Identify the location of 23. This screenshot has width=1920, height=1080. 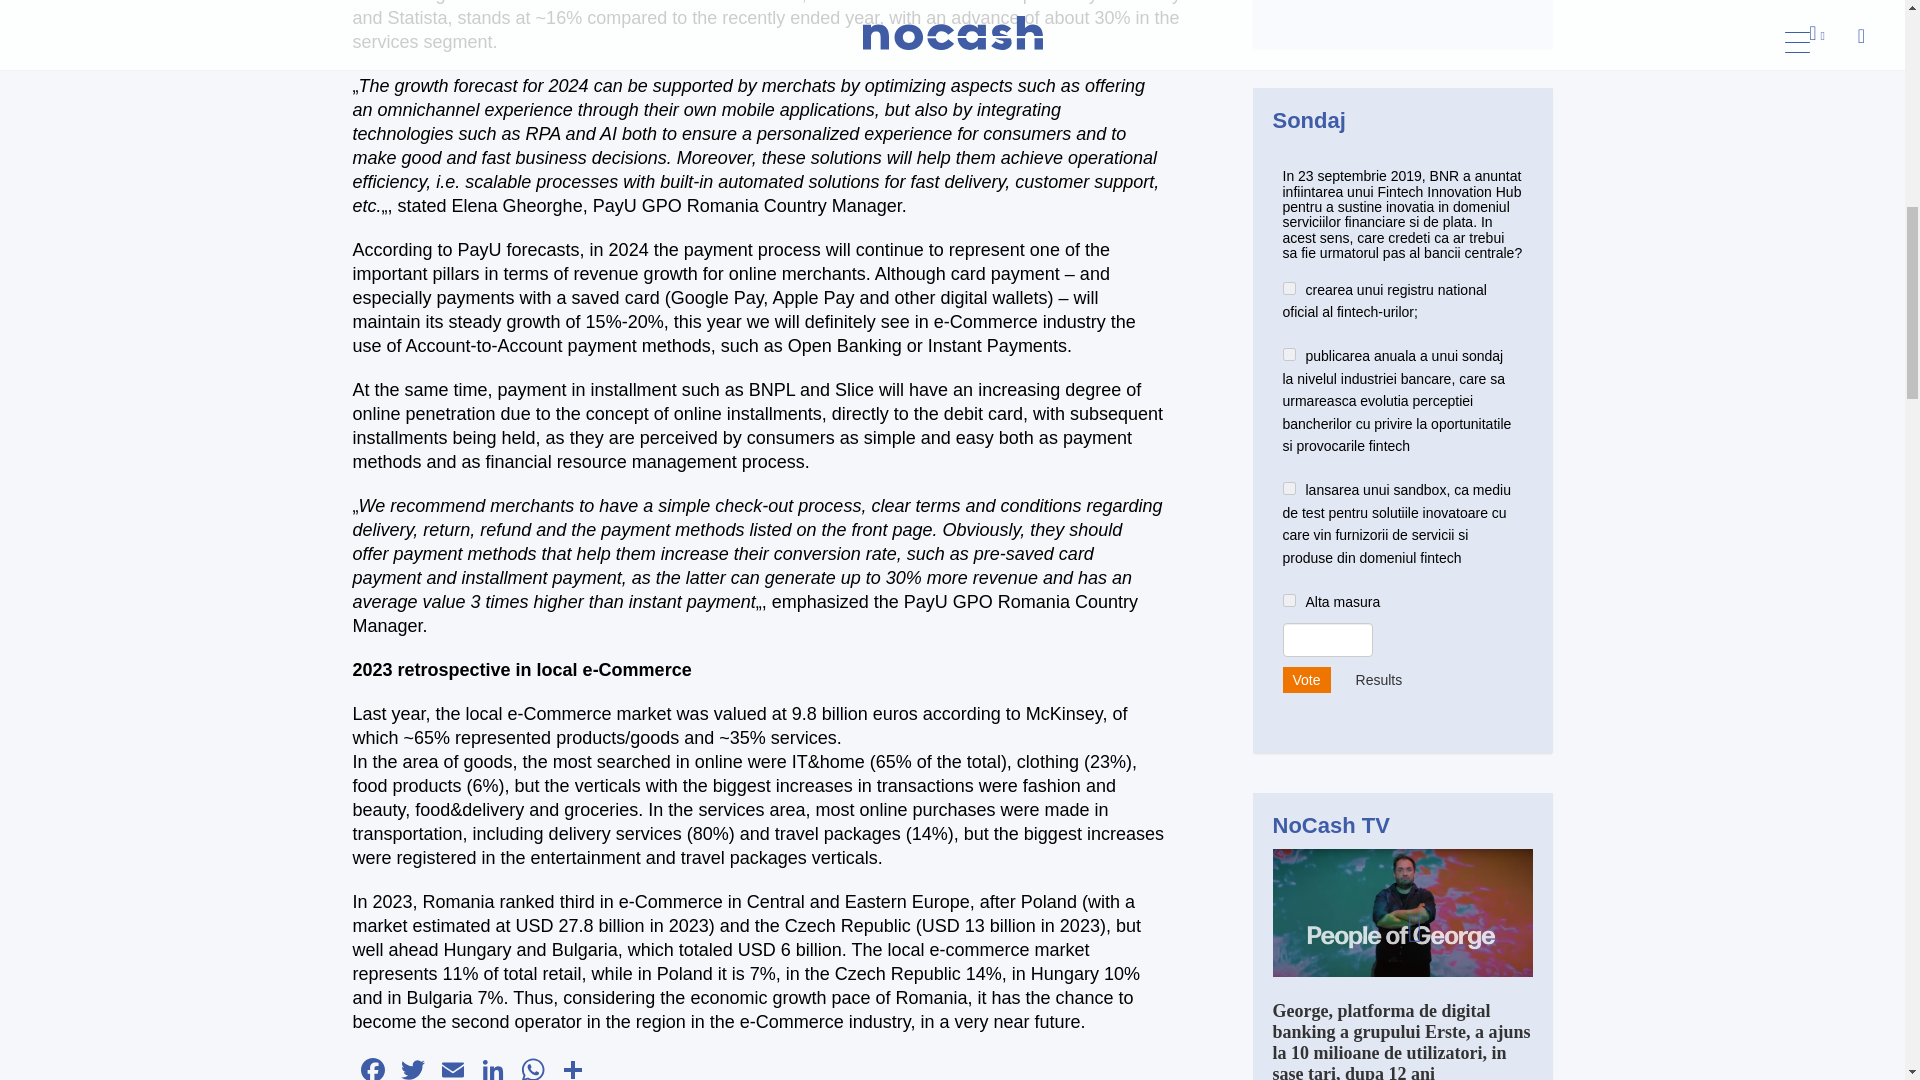
(1288, 488).